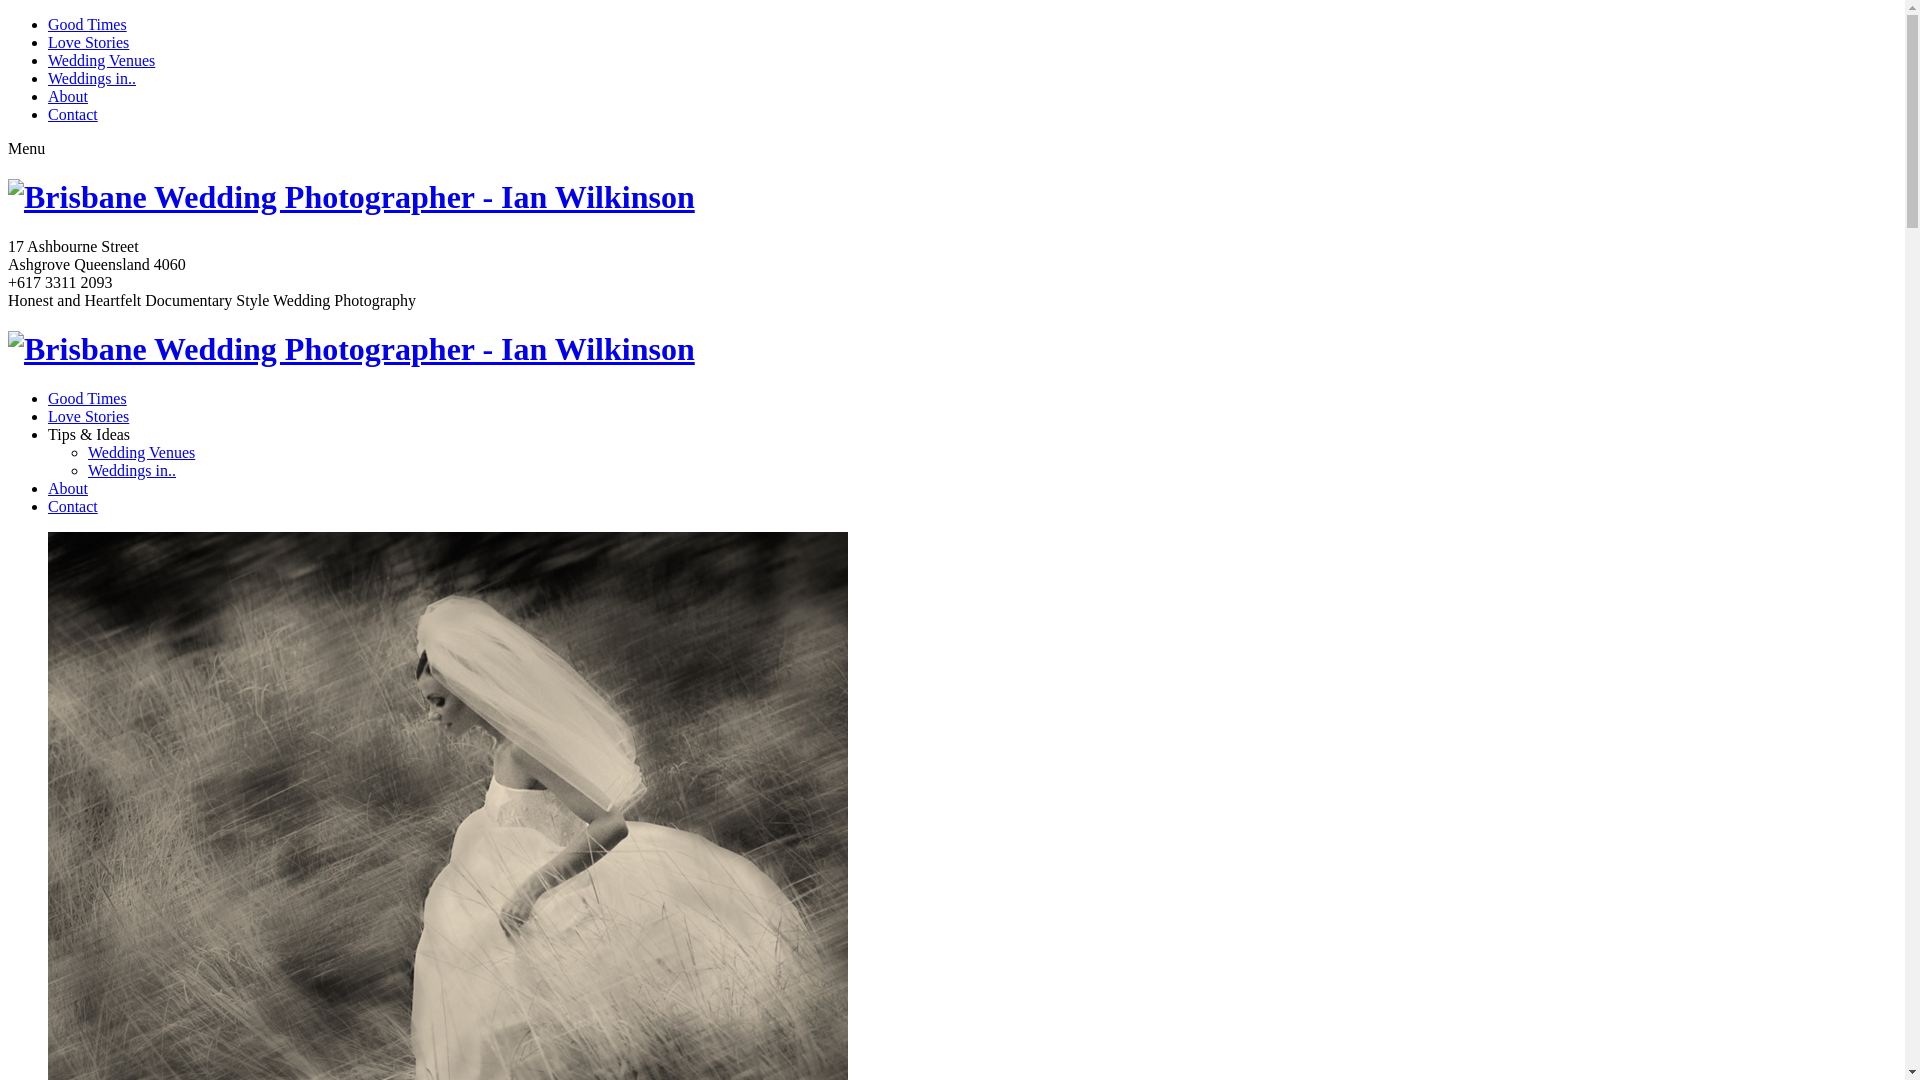 The height and width of the screenshot is (1080, 1920). What do you see at coordinates (132, 470) in the screenshot?
I see `Weddings in..` at bounding box center [132, 470].